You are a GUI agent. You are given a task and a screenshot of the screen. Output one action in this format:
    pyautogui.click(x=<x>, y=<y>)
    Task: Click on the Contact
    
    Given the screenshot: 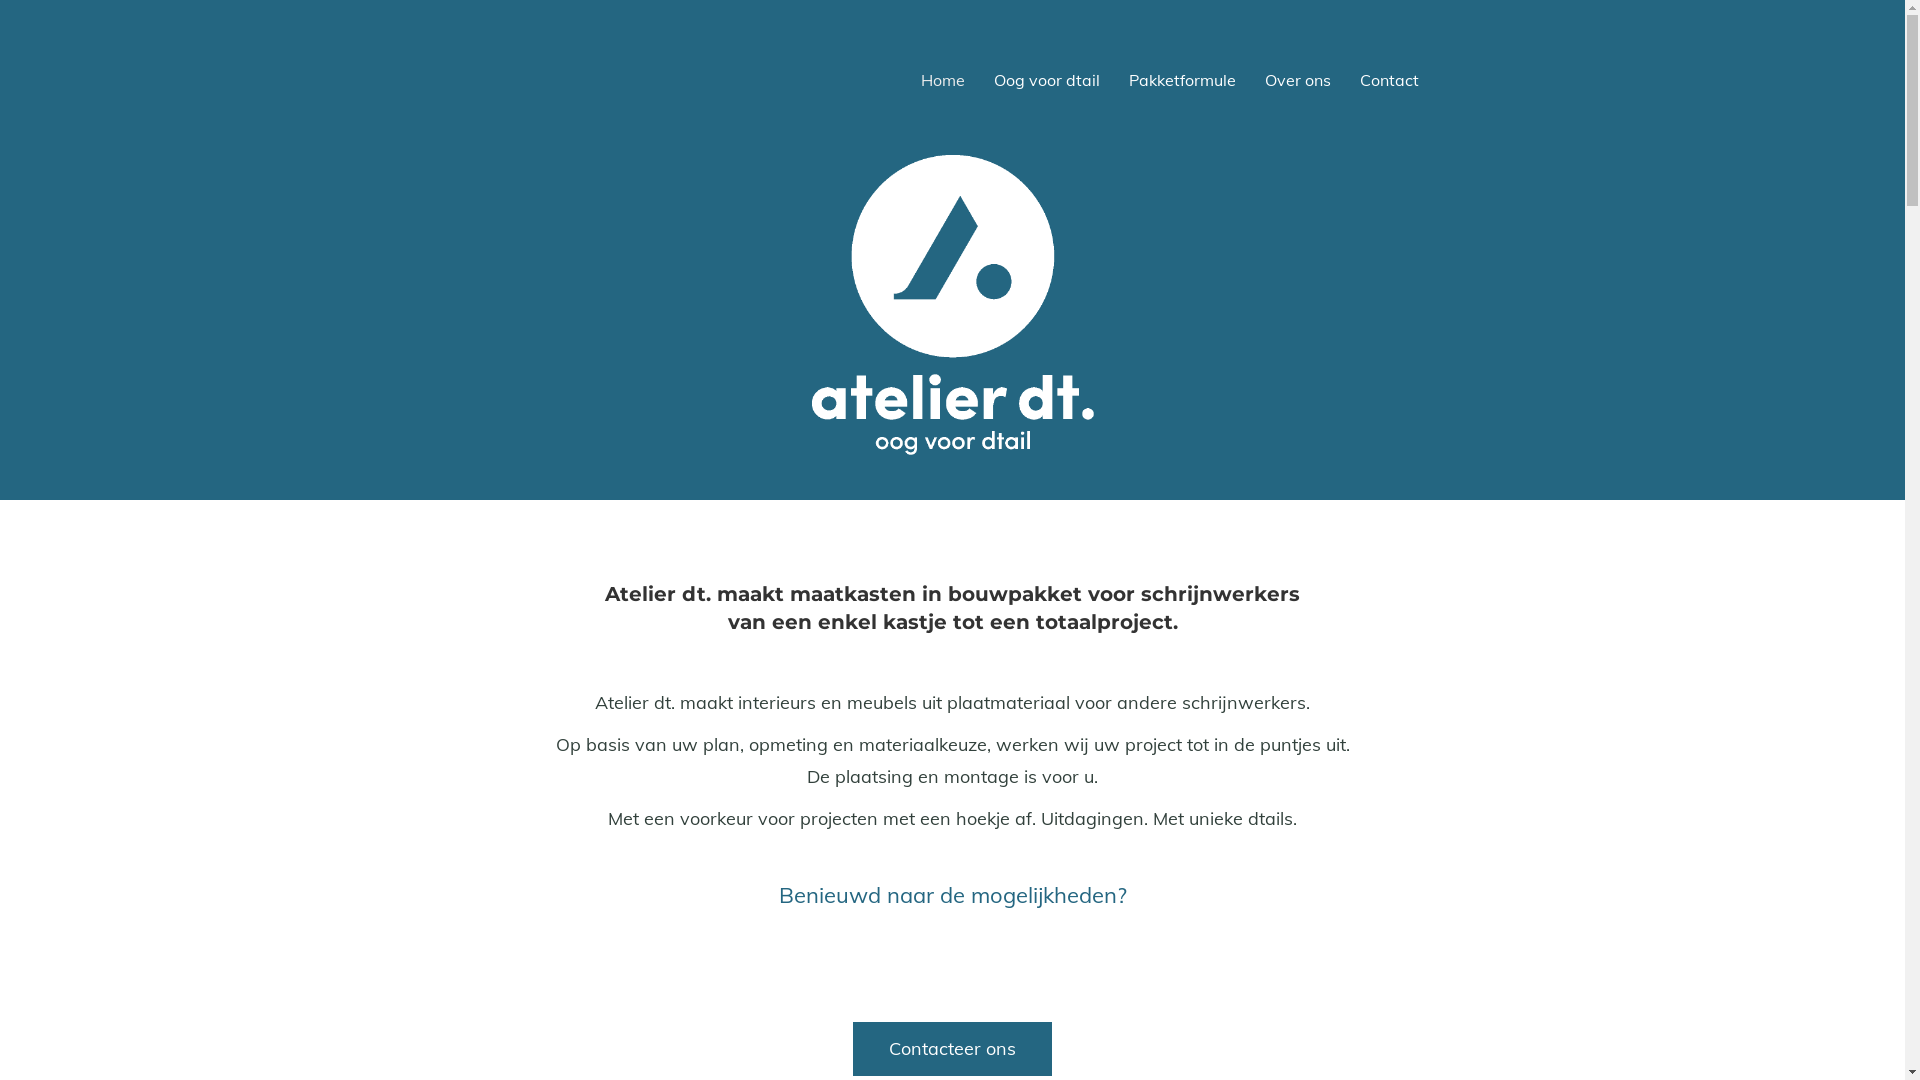 What is the action you would take?
    pyautogui.click(x=1390, y=80)
    